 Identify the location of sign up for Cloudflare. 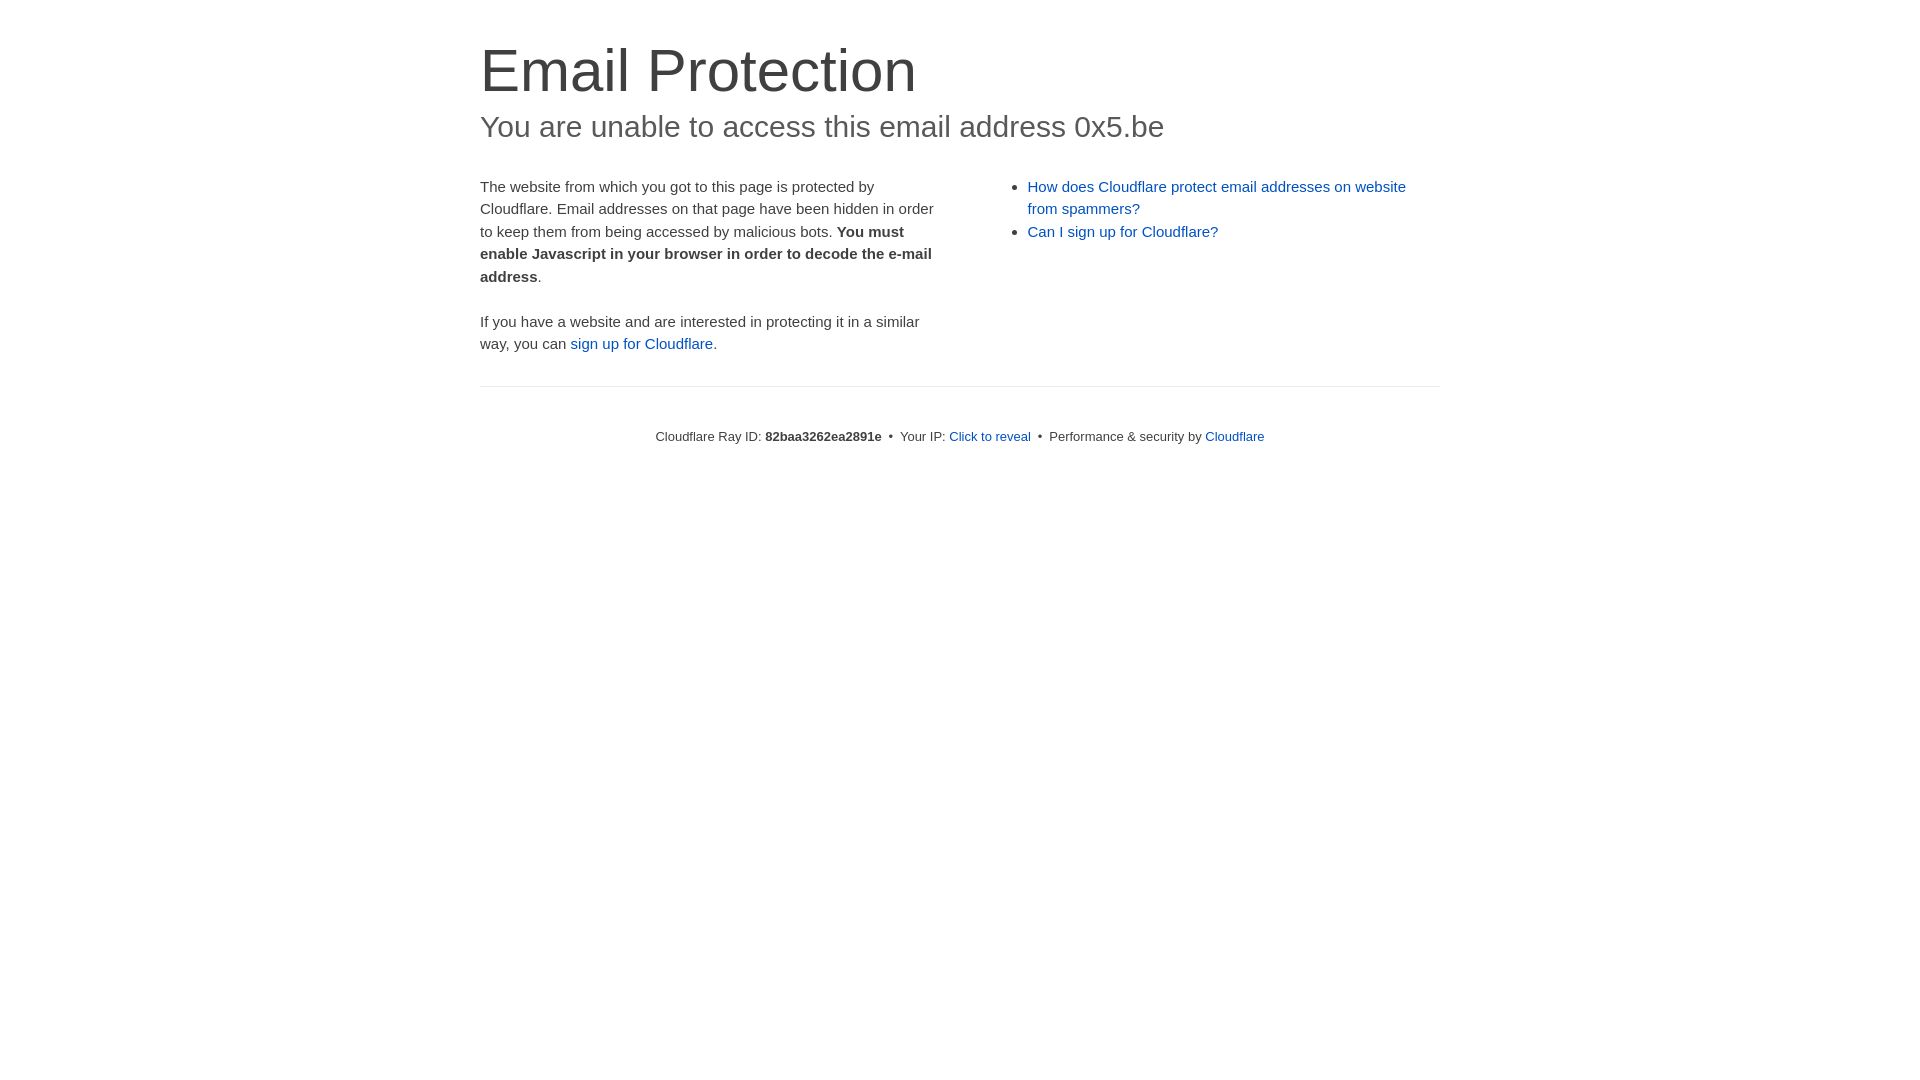
(642, 344).